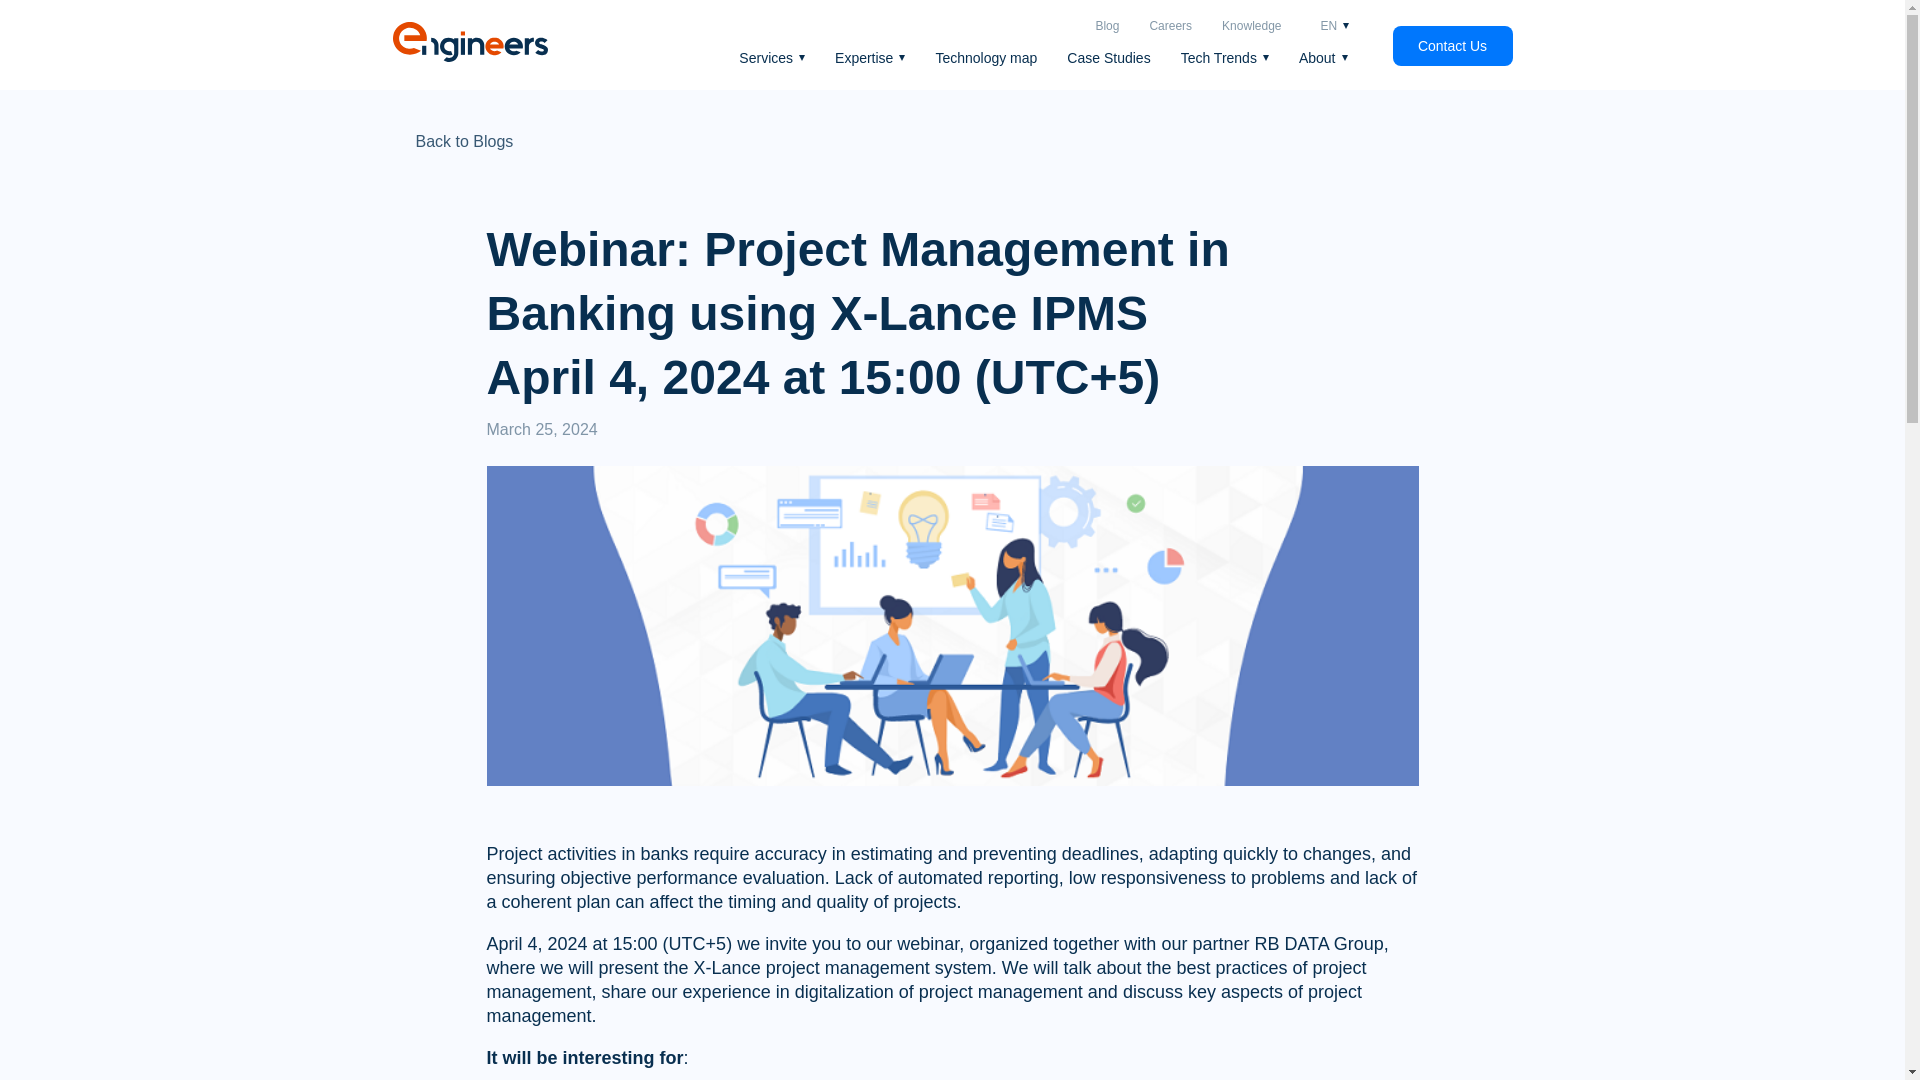 Image resolution: width=1920 pixels, height=1080 pixels. What do you see at coordinates (452, 142) in the screenshot?
I see `Back to Blogs` at bounding box center [452, 142].